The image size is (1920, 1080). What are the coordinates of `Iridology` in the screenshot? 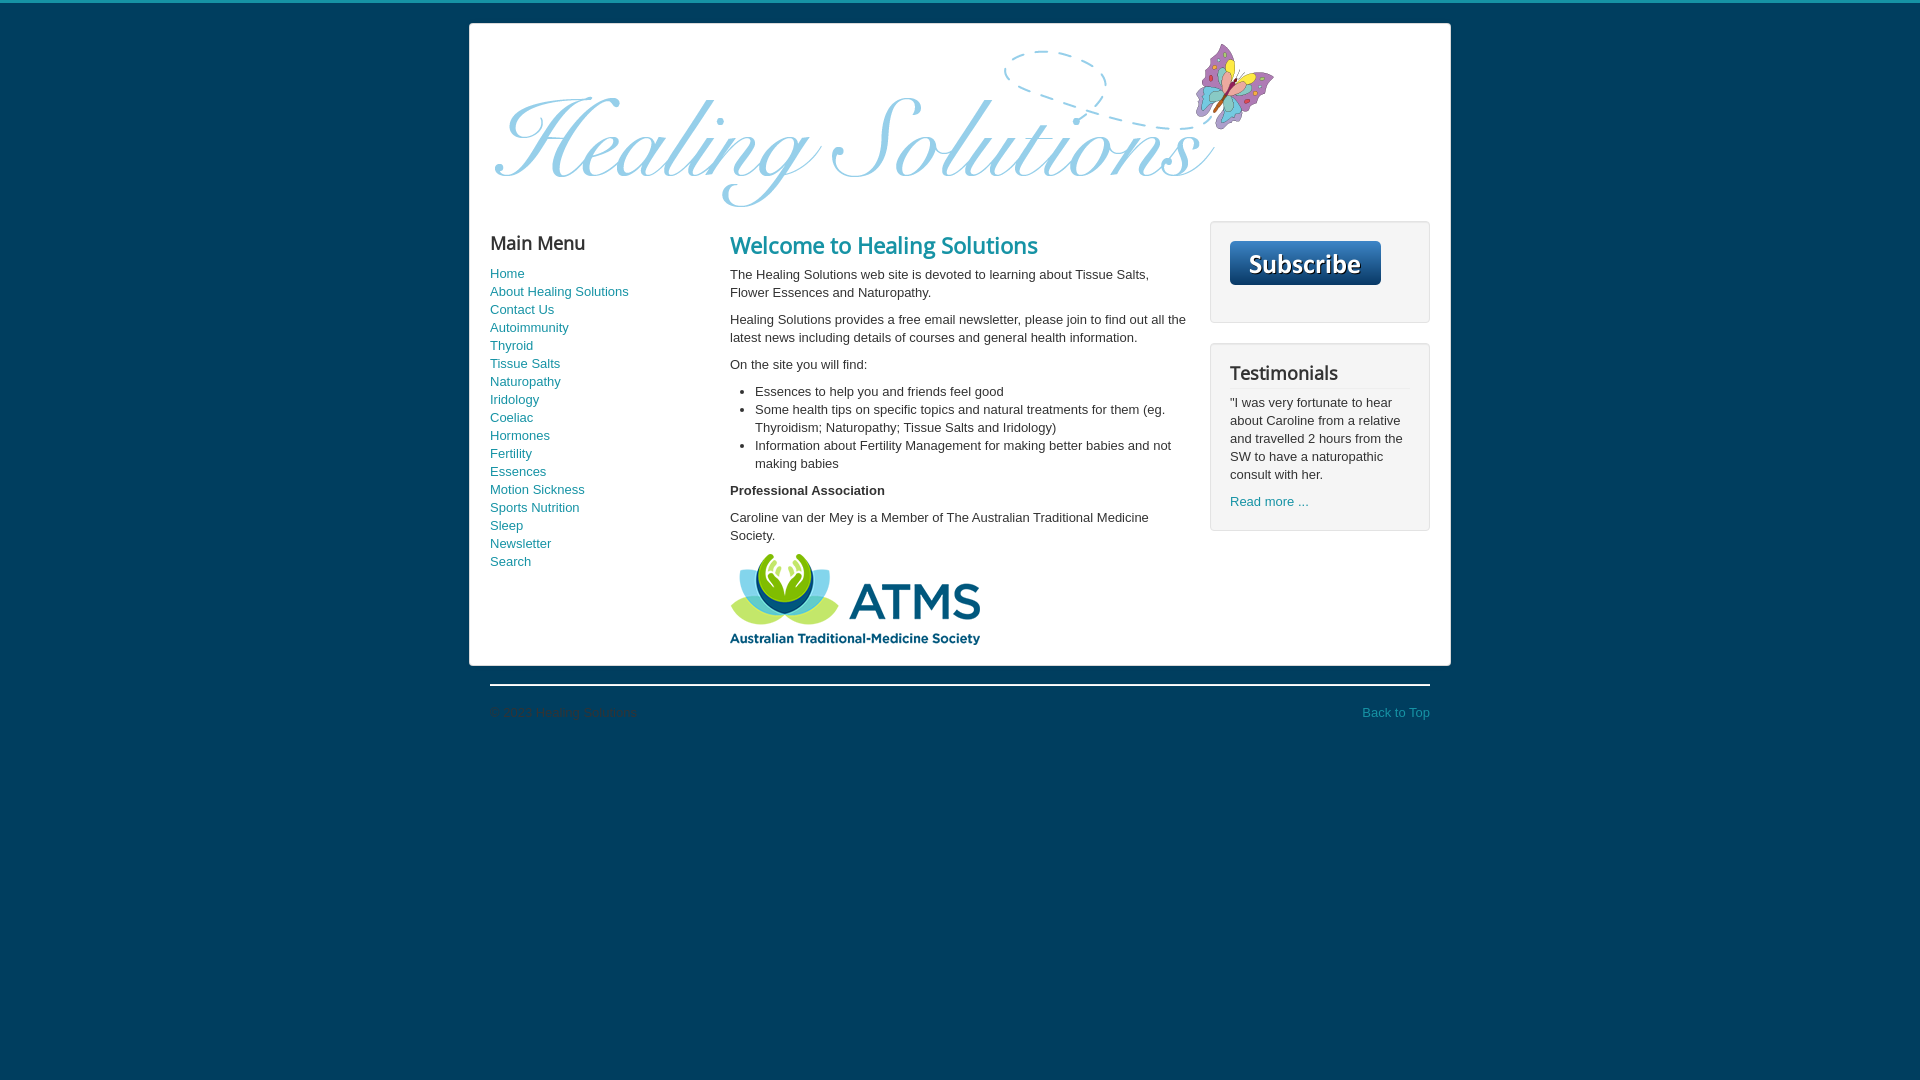 It's located at (600, 400).